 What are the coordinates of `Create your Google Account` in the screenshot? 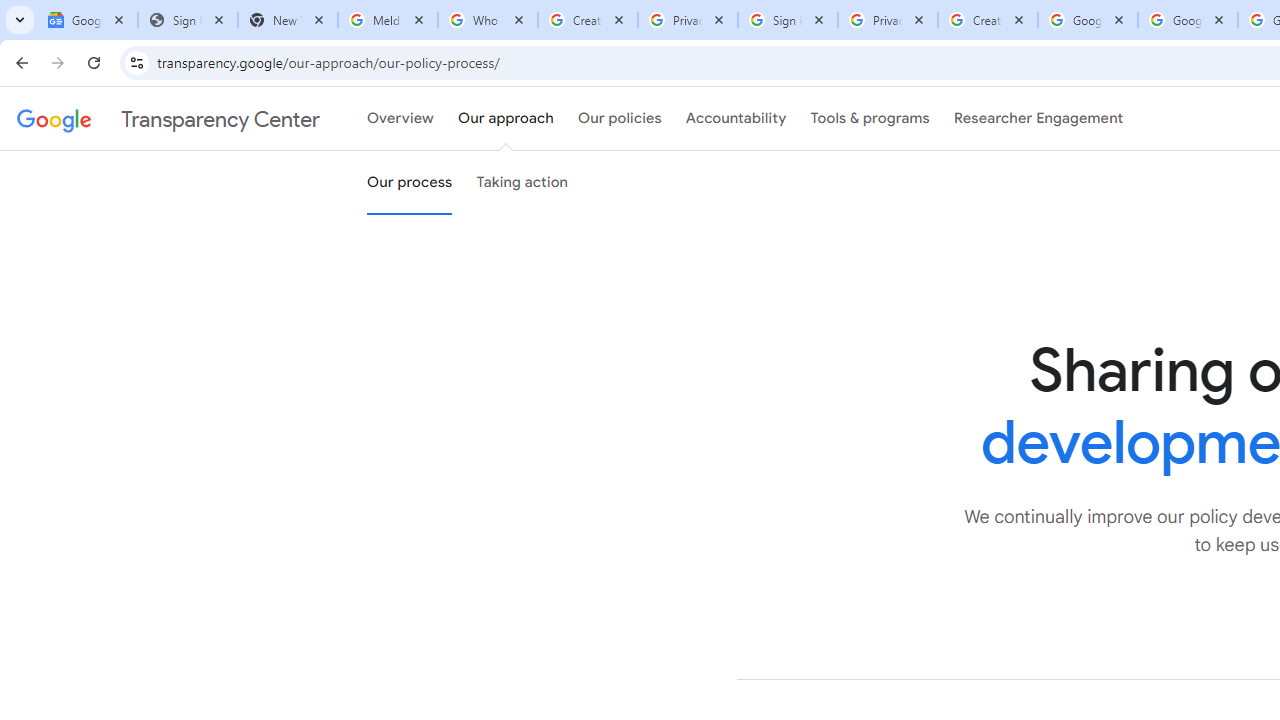 It's located at (587, 20).